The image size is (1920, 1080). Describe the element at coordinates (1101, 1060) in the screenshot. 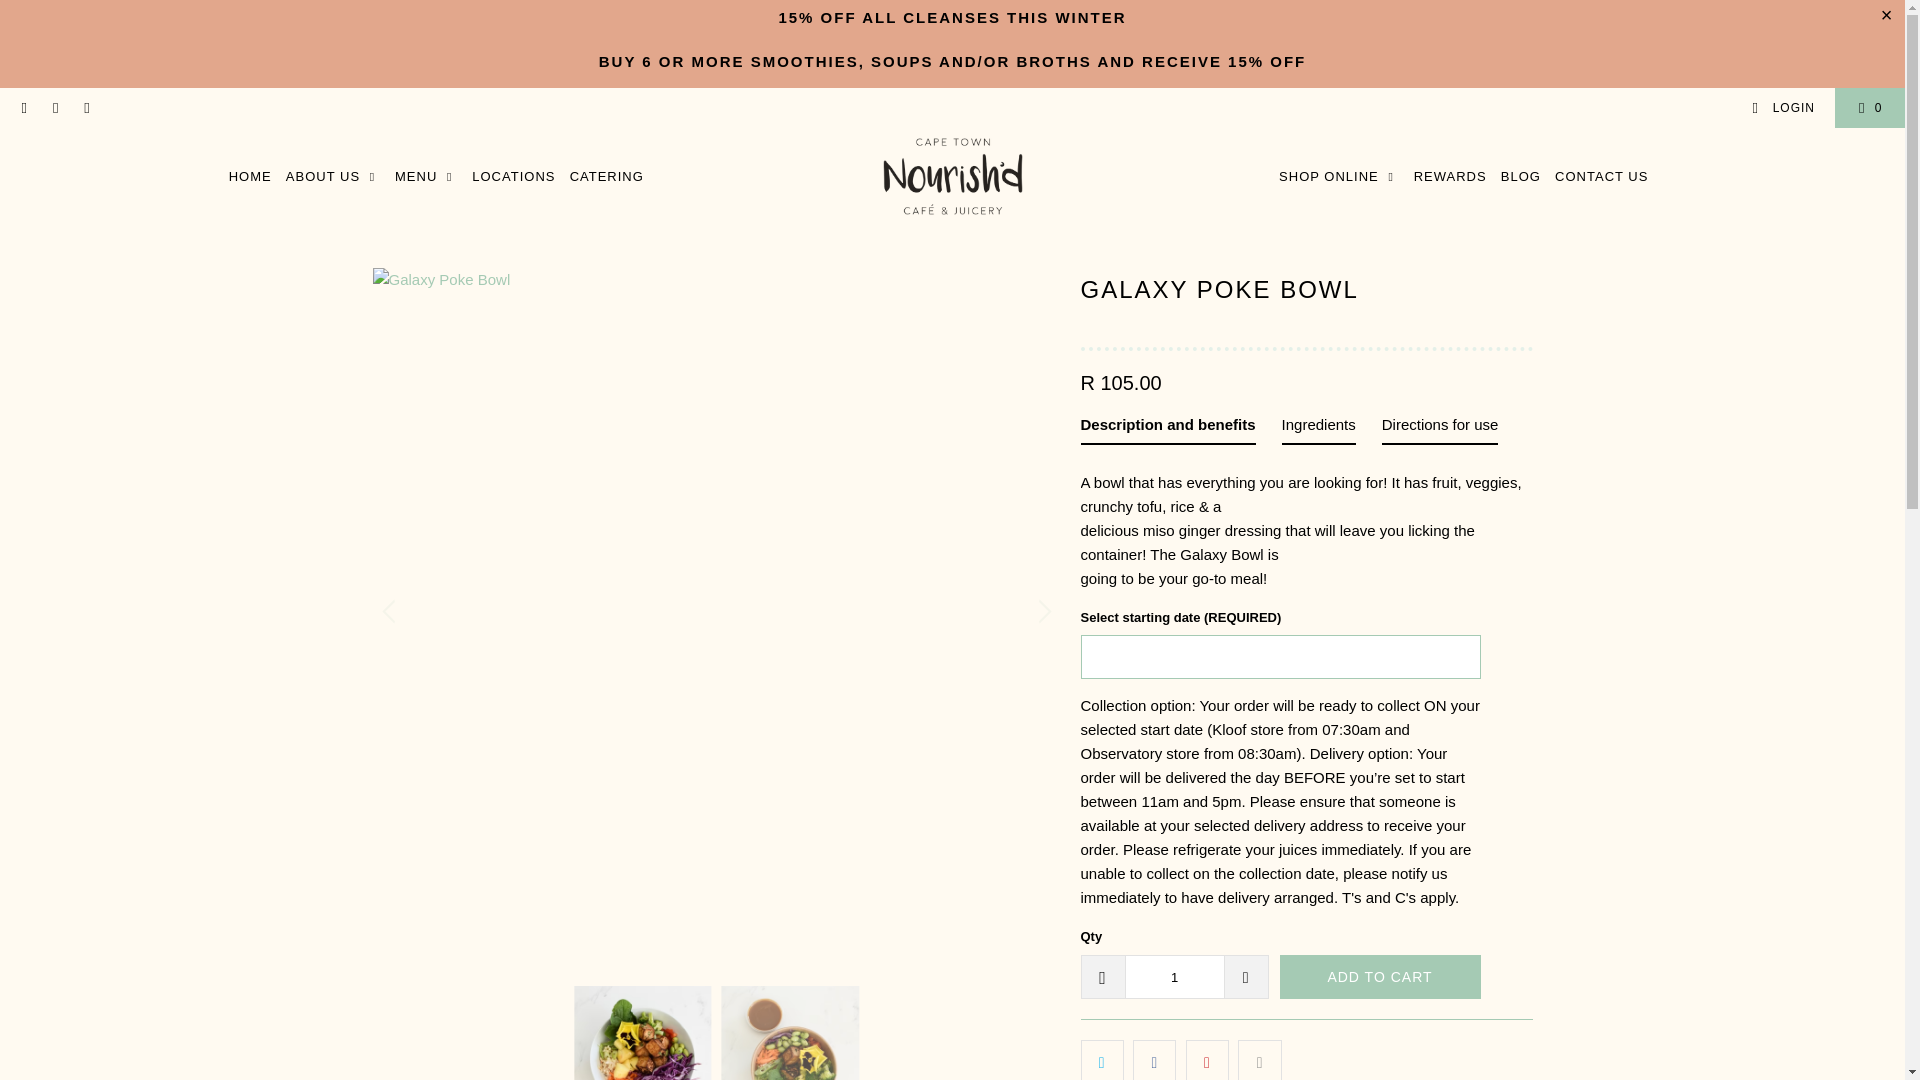

I see `Share this on Twitter` at that location.